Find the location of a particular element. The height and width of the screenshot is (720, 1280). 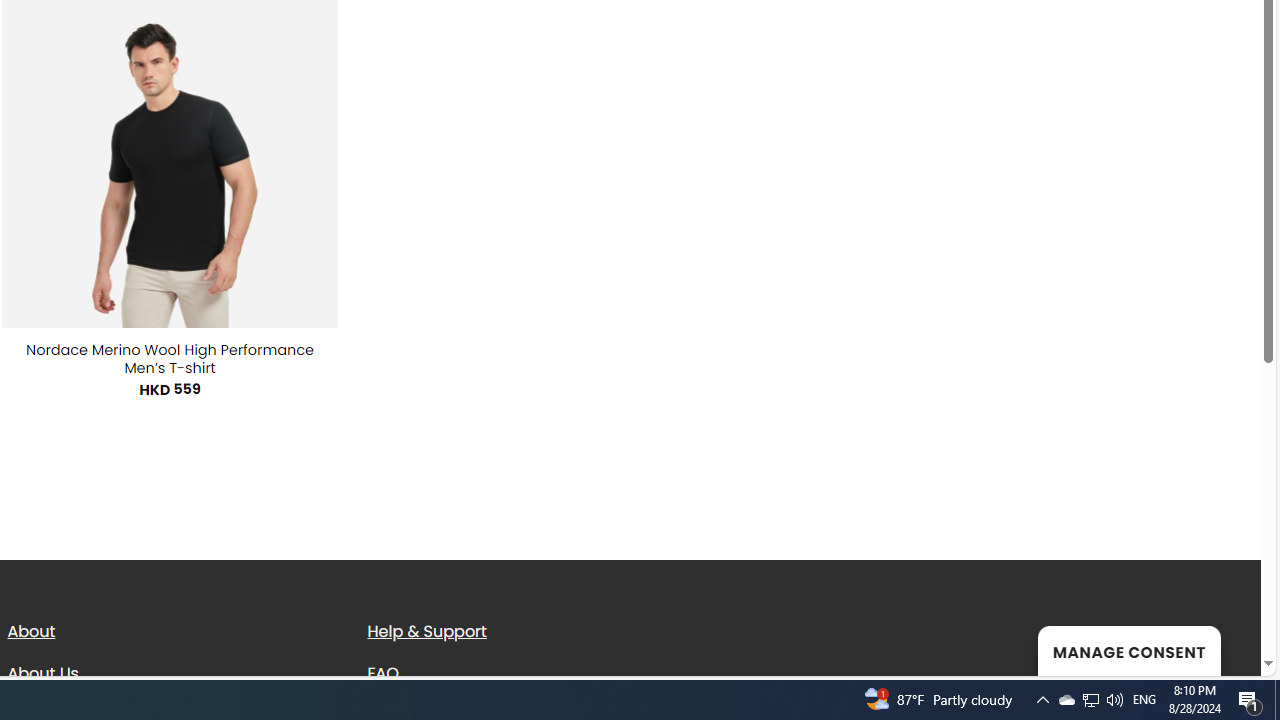

MANAGE CONSENT is located at coordinates (1128, 650).